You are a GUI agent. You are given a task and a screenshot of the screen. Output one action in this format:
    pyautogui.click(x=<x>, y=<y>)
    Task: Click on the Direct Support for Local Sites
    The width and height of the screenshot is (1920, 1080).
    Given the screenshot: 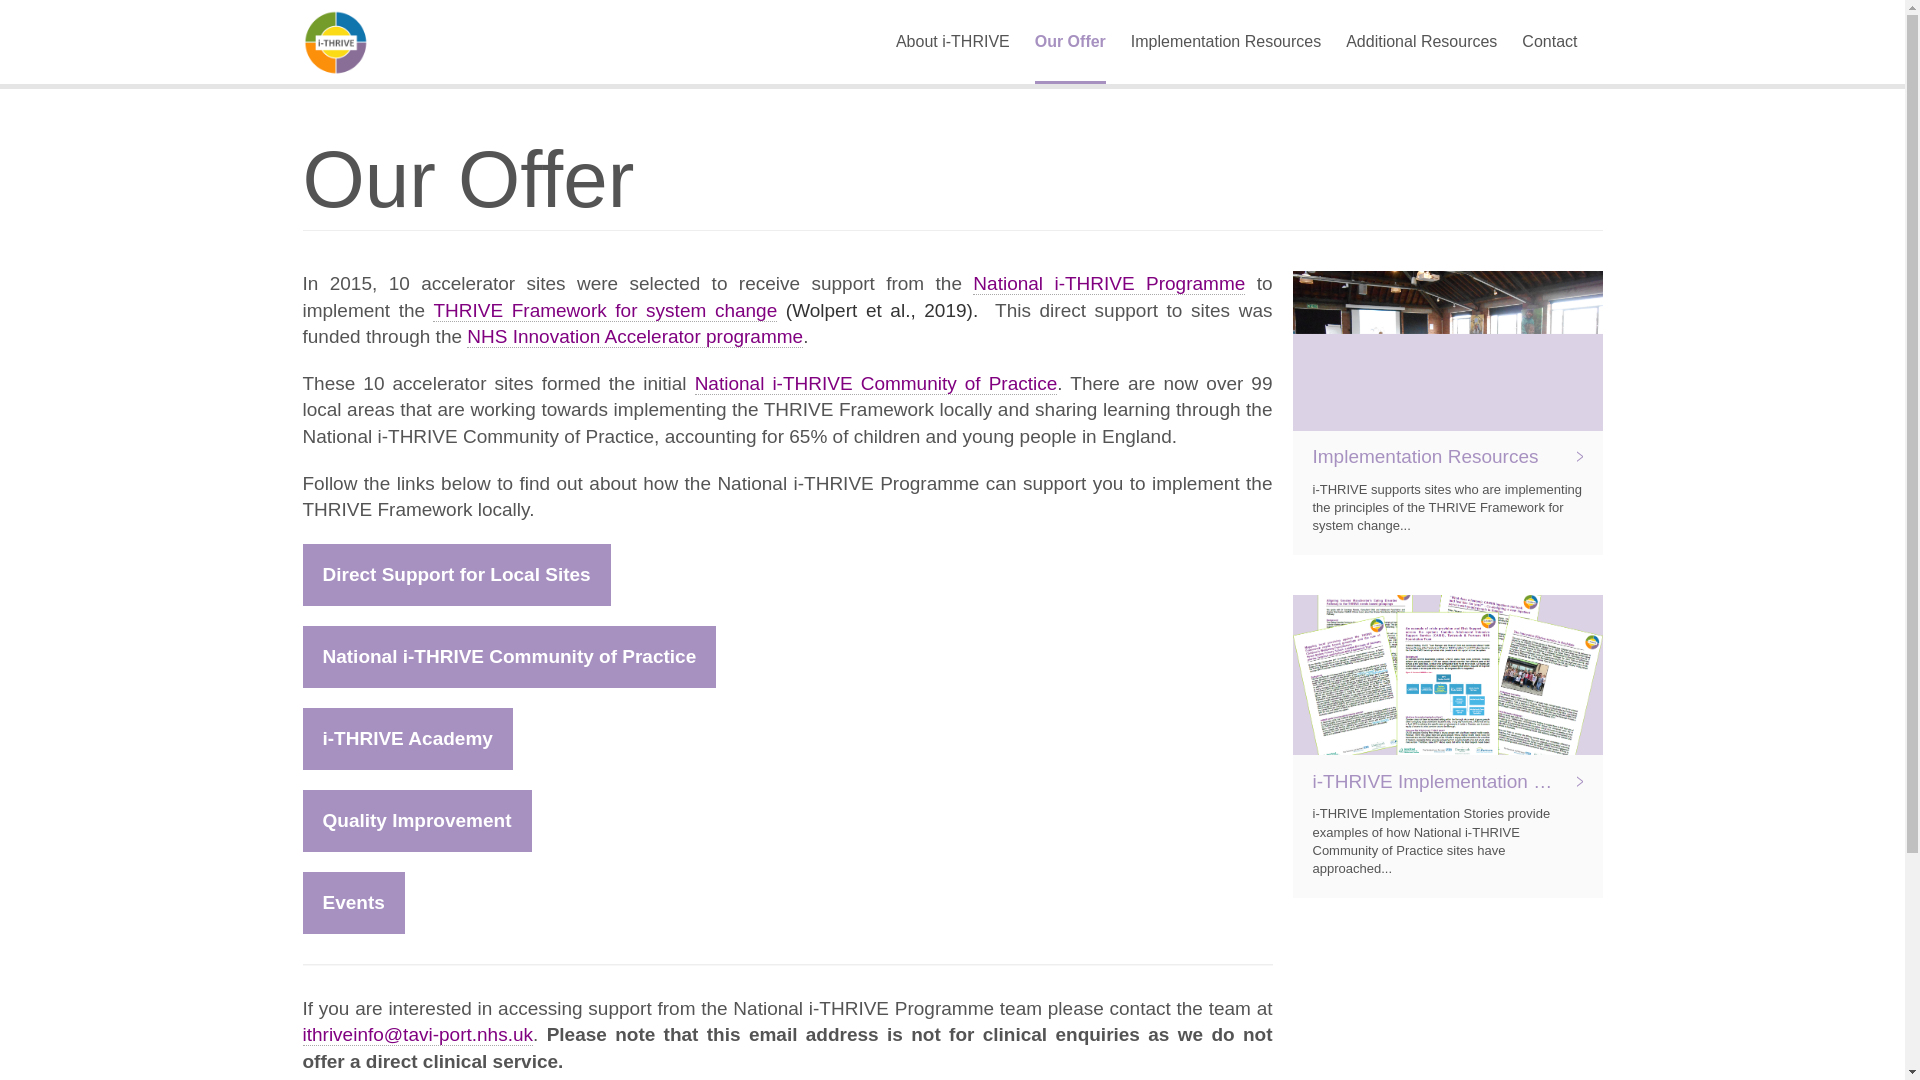 What is the action you would take?
    pyautogui.click(x=456, y=574)
    